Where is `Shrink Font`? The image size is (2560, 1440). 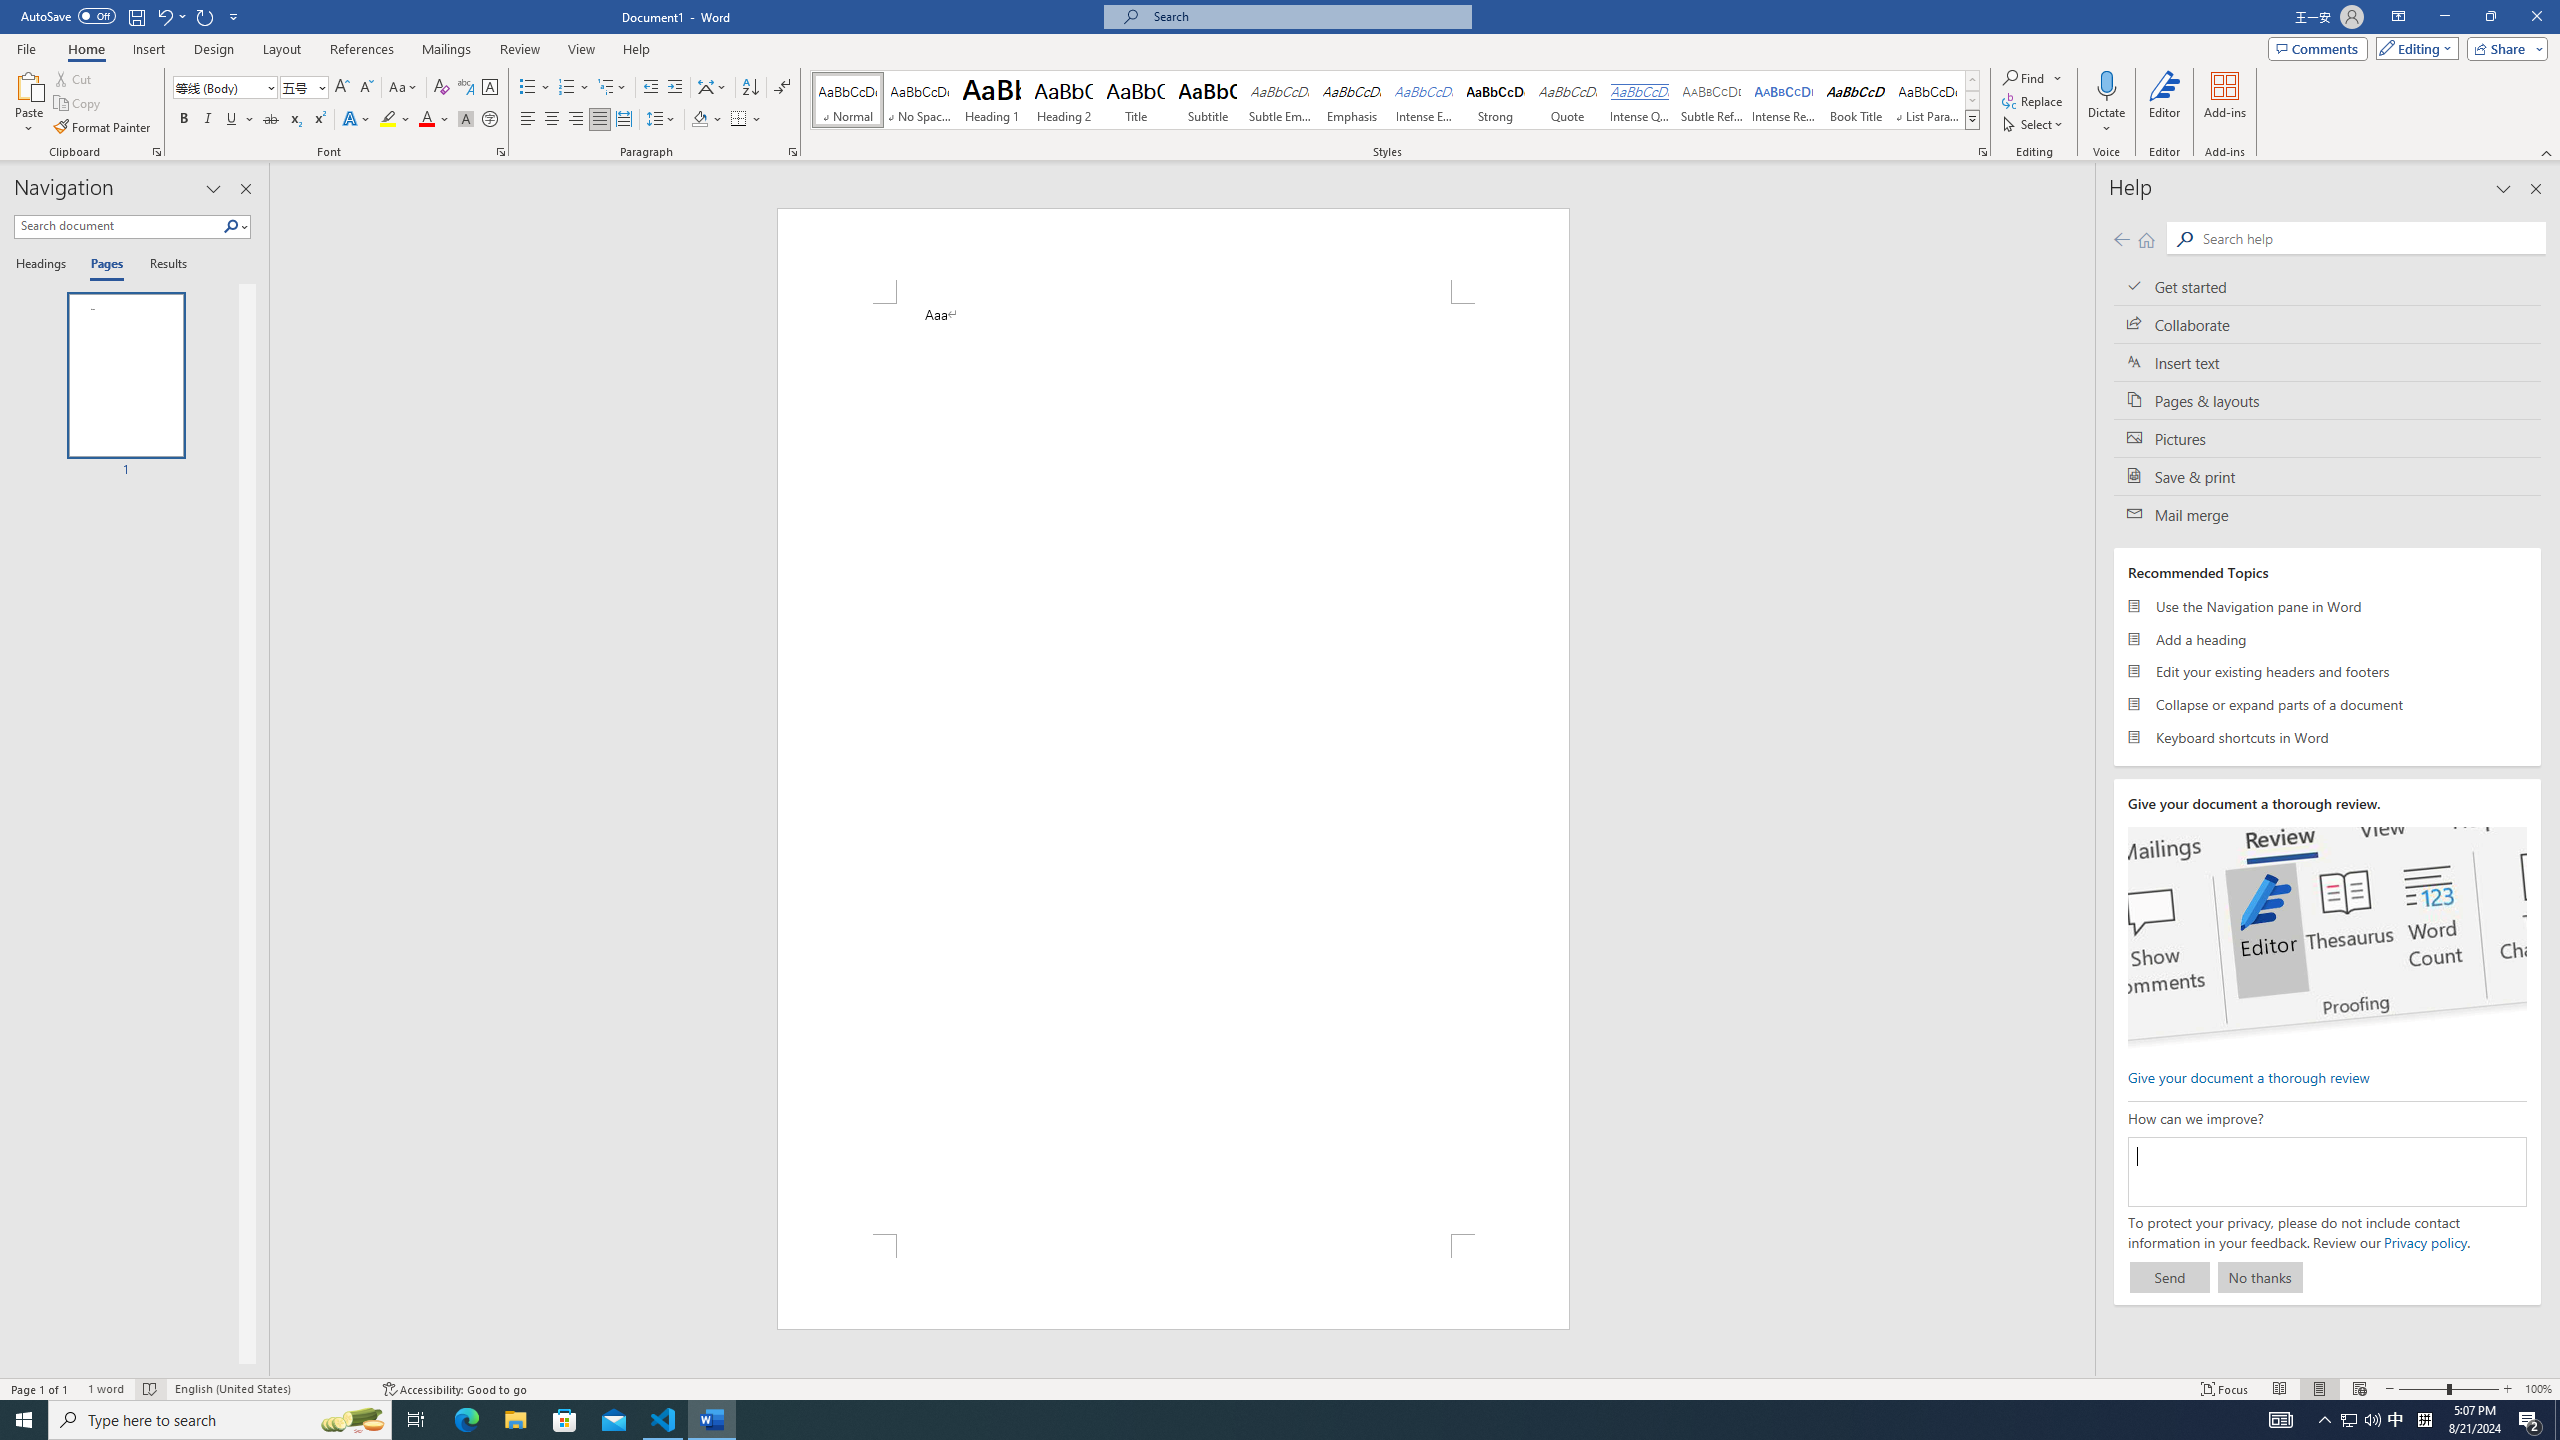
Shrink Font is located at coordinates (366, 88).